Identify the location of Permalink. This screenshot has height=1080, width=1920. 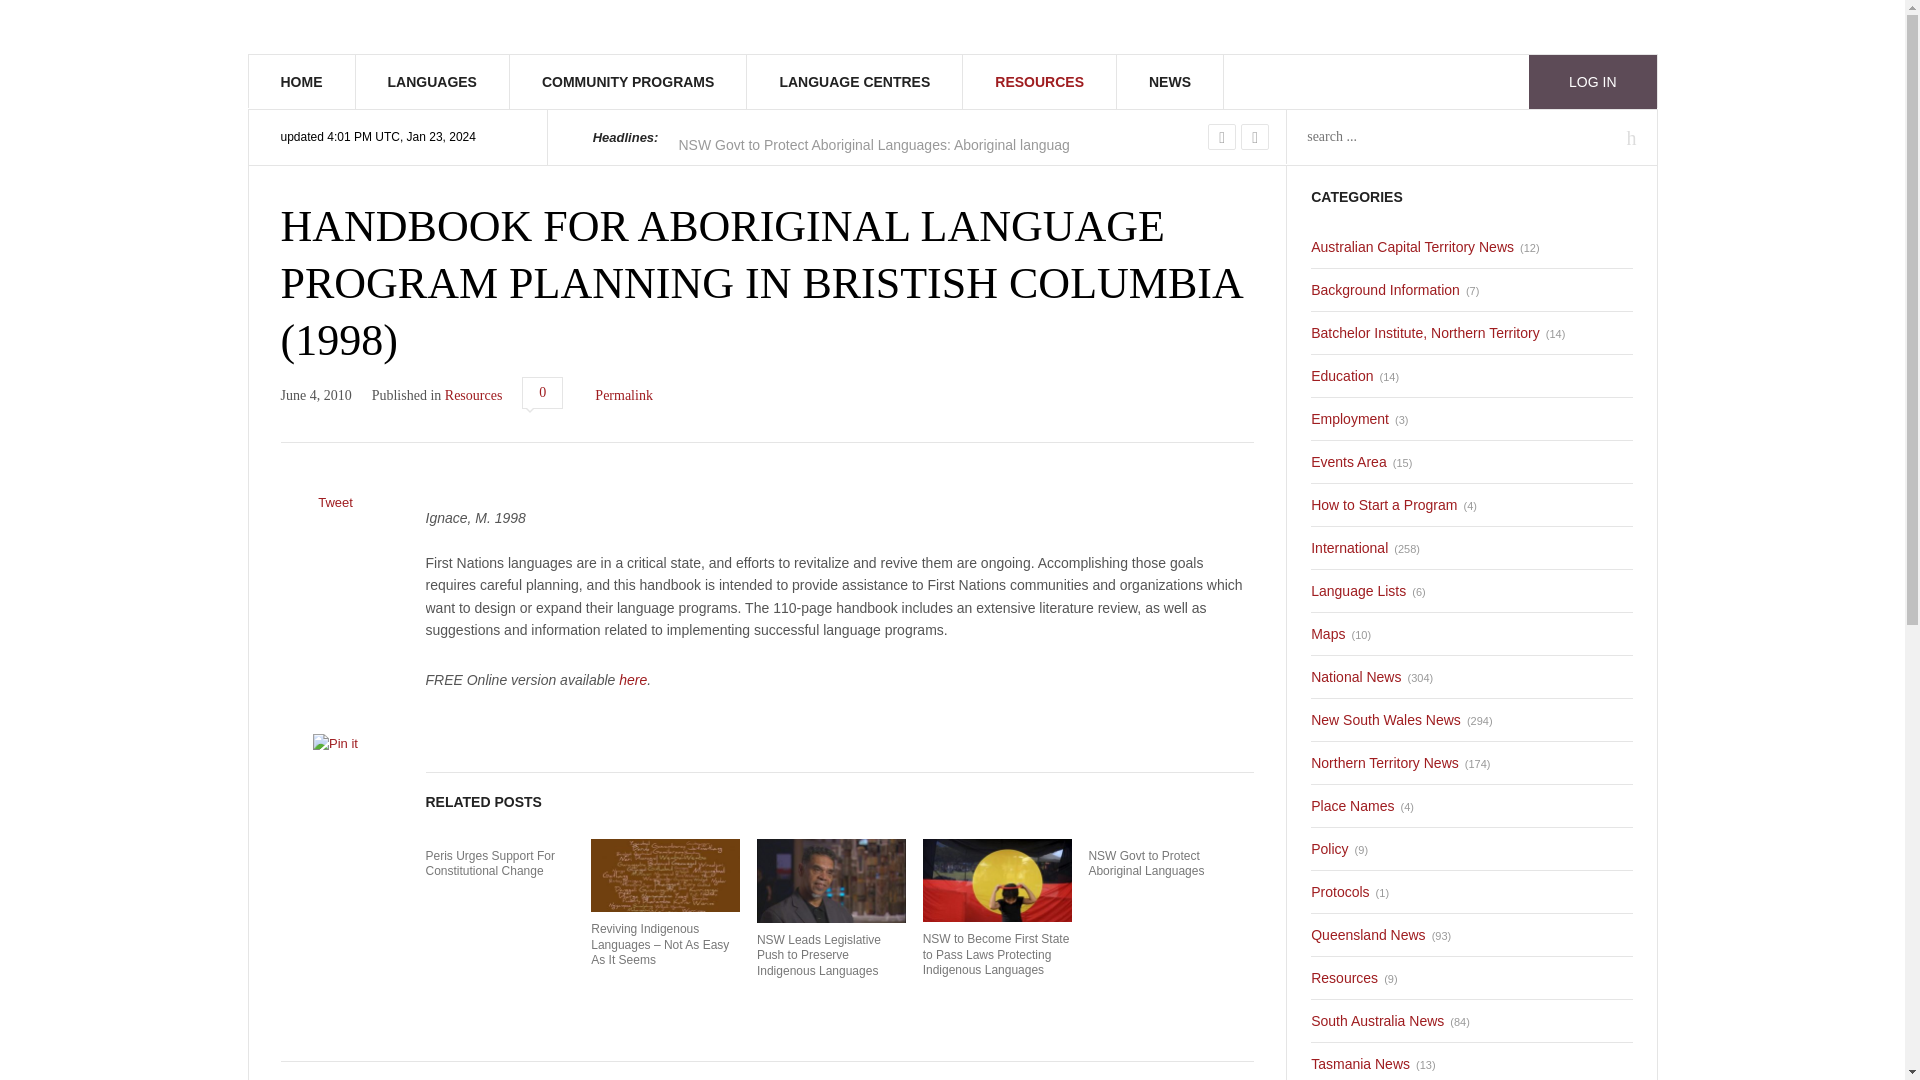
(624, 394).